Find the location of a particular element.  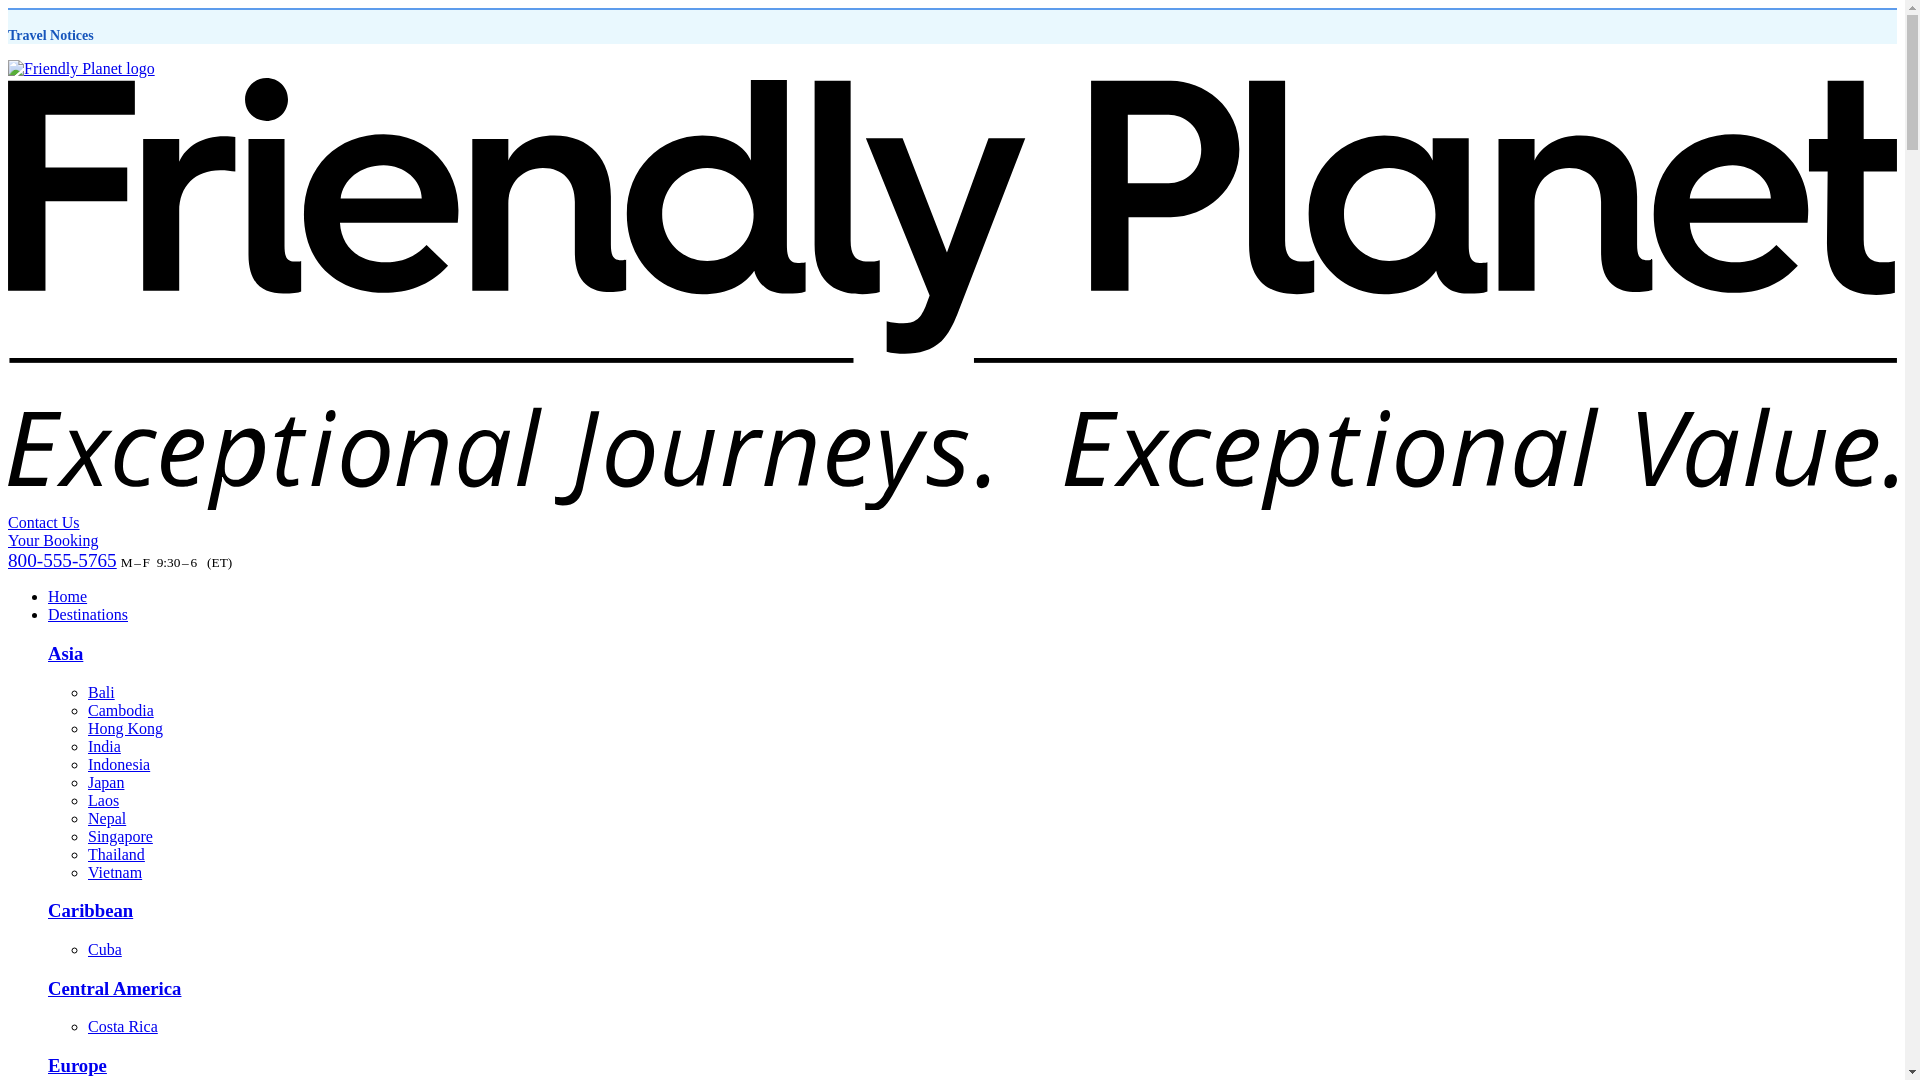

Bali is located at coordinates (102, 692).